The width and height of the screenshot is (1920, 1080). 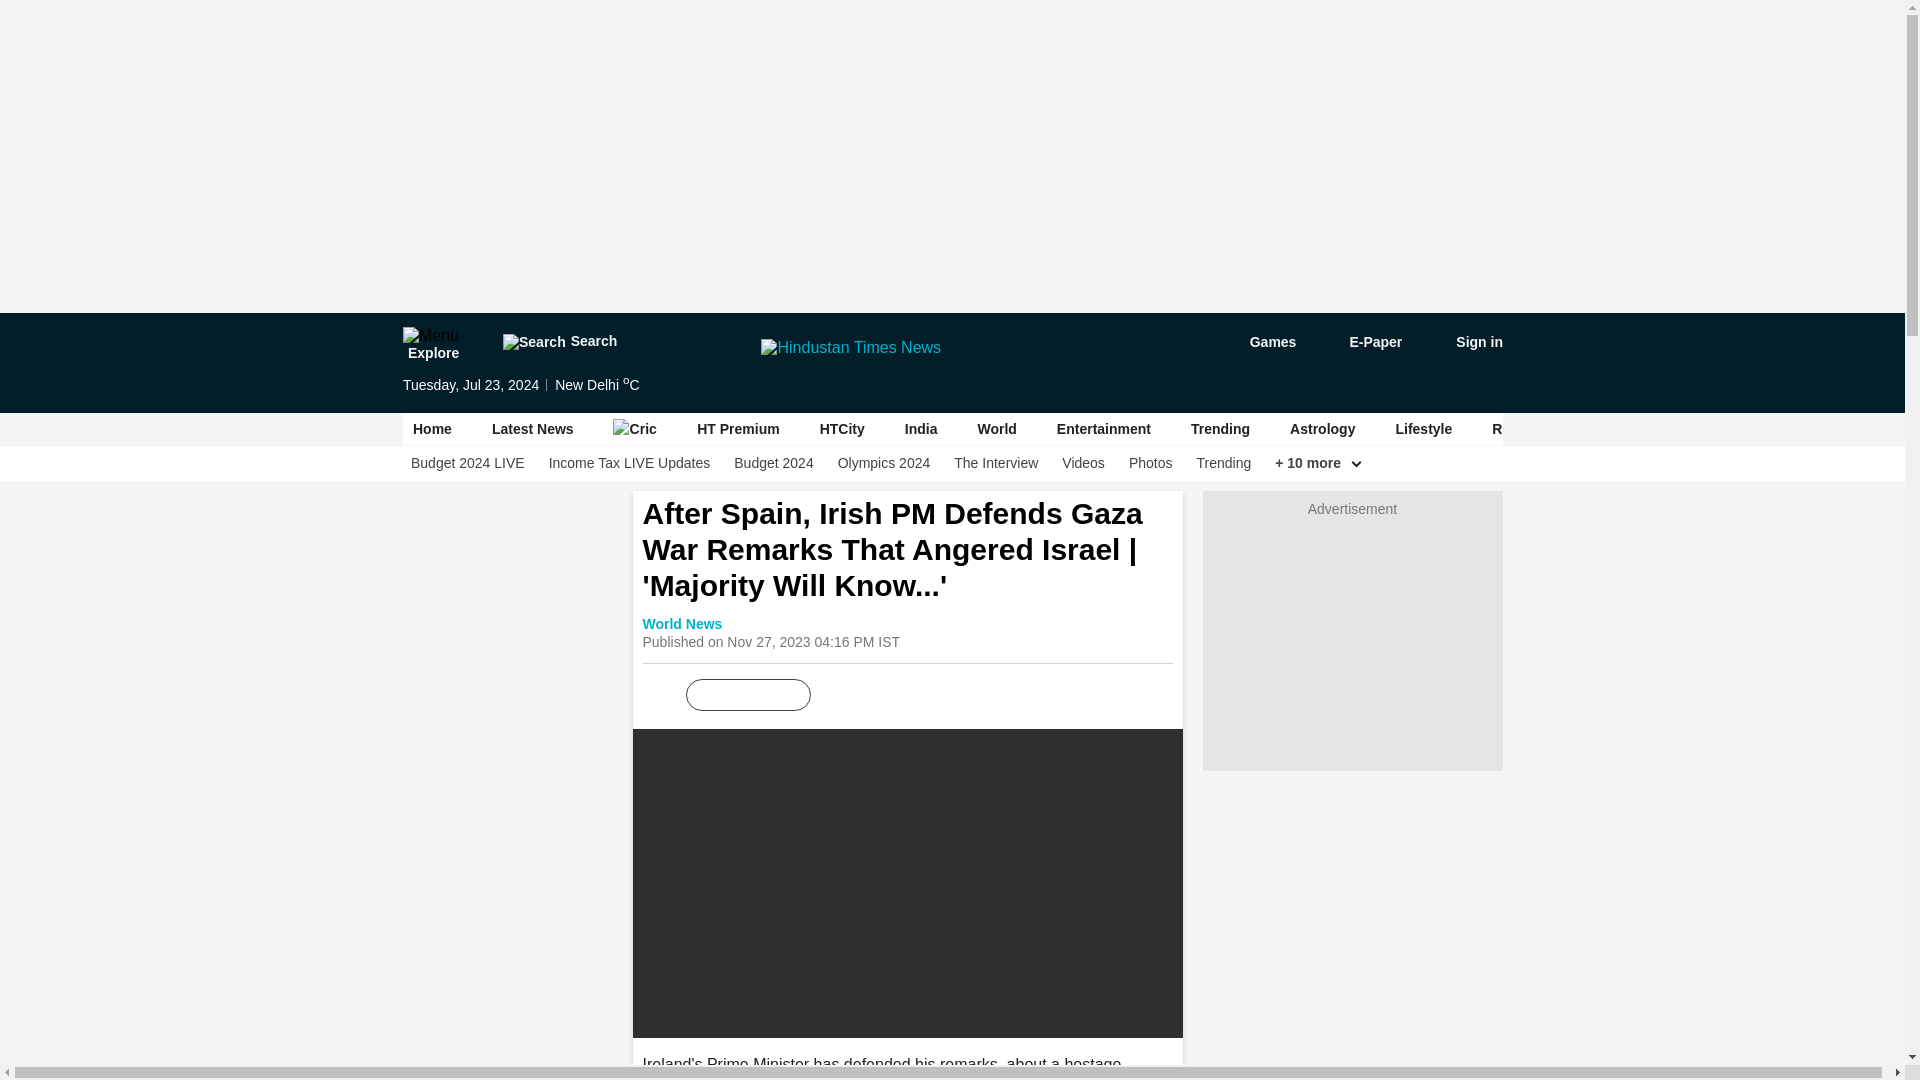 What do you see at coordinates (1103, 429) in the screenshot?
I see `Entertainment` at bounding box center [1103, 429].